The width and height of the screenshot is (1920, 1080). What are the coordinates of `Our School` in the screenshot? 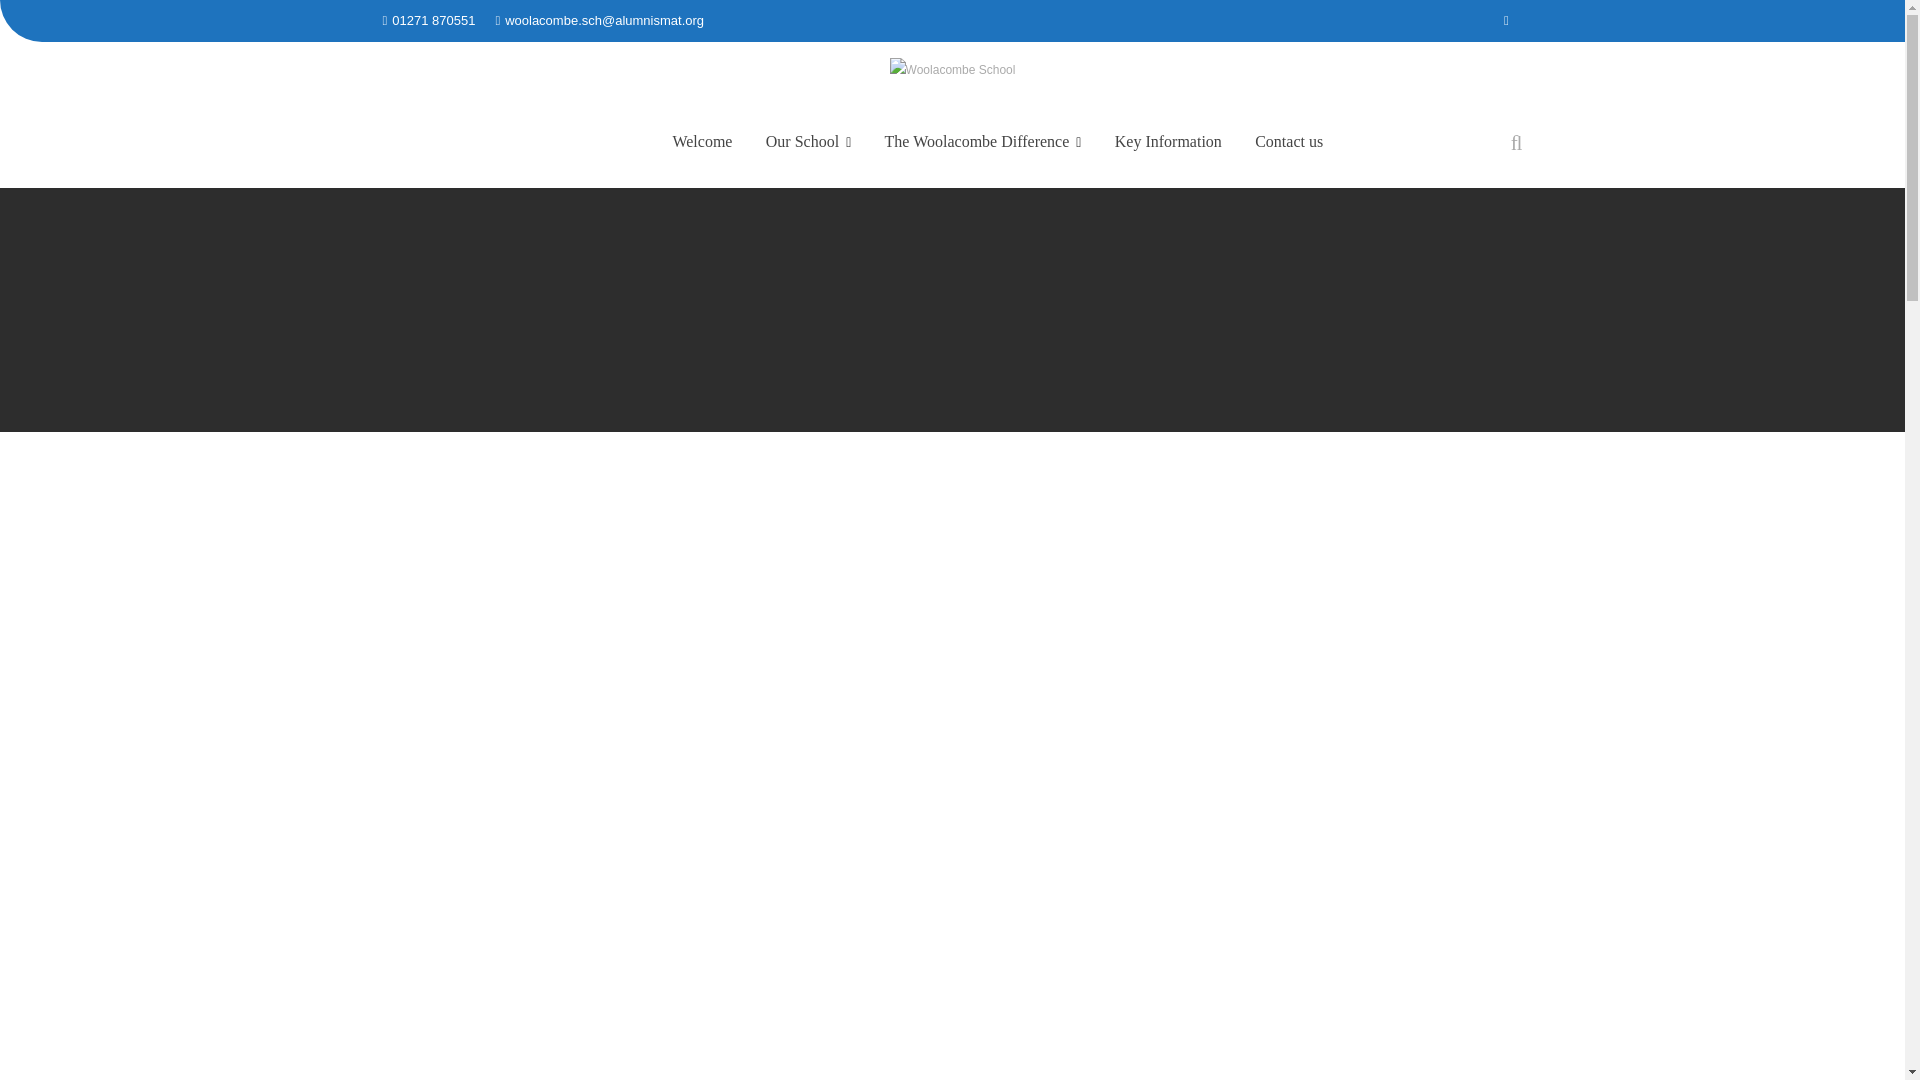 It's located at (808, 142).